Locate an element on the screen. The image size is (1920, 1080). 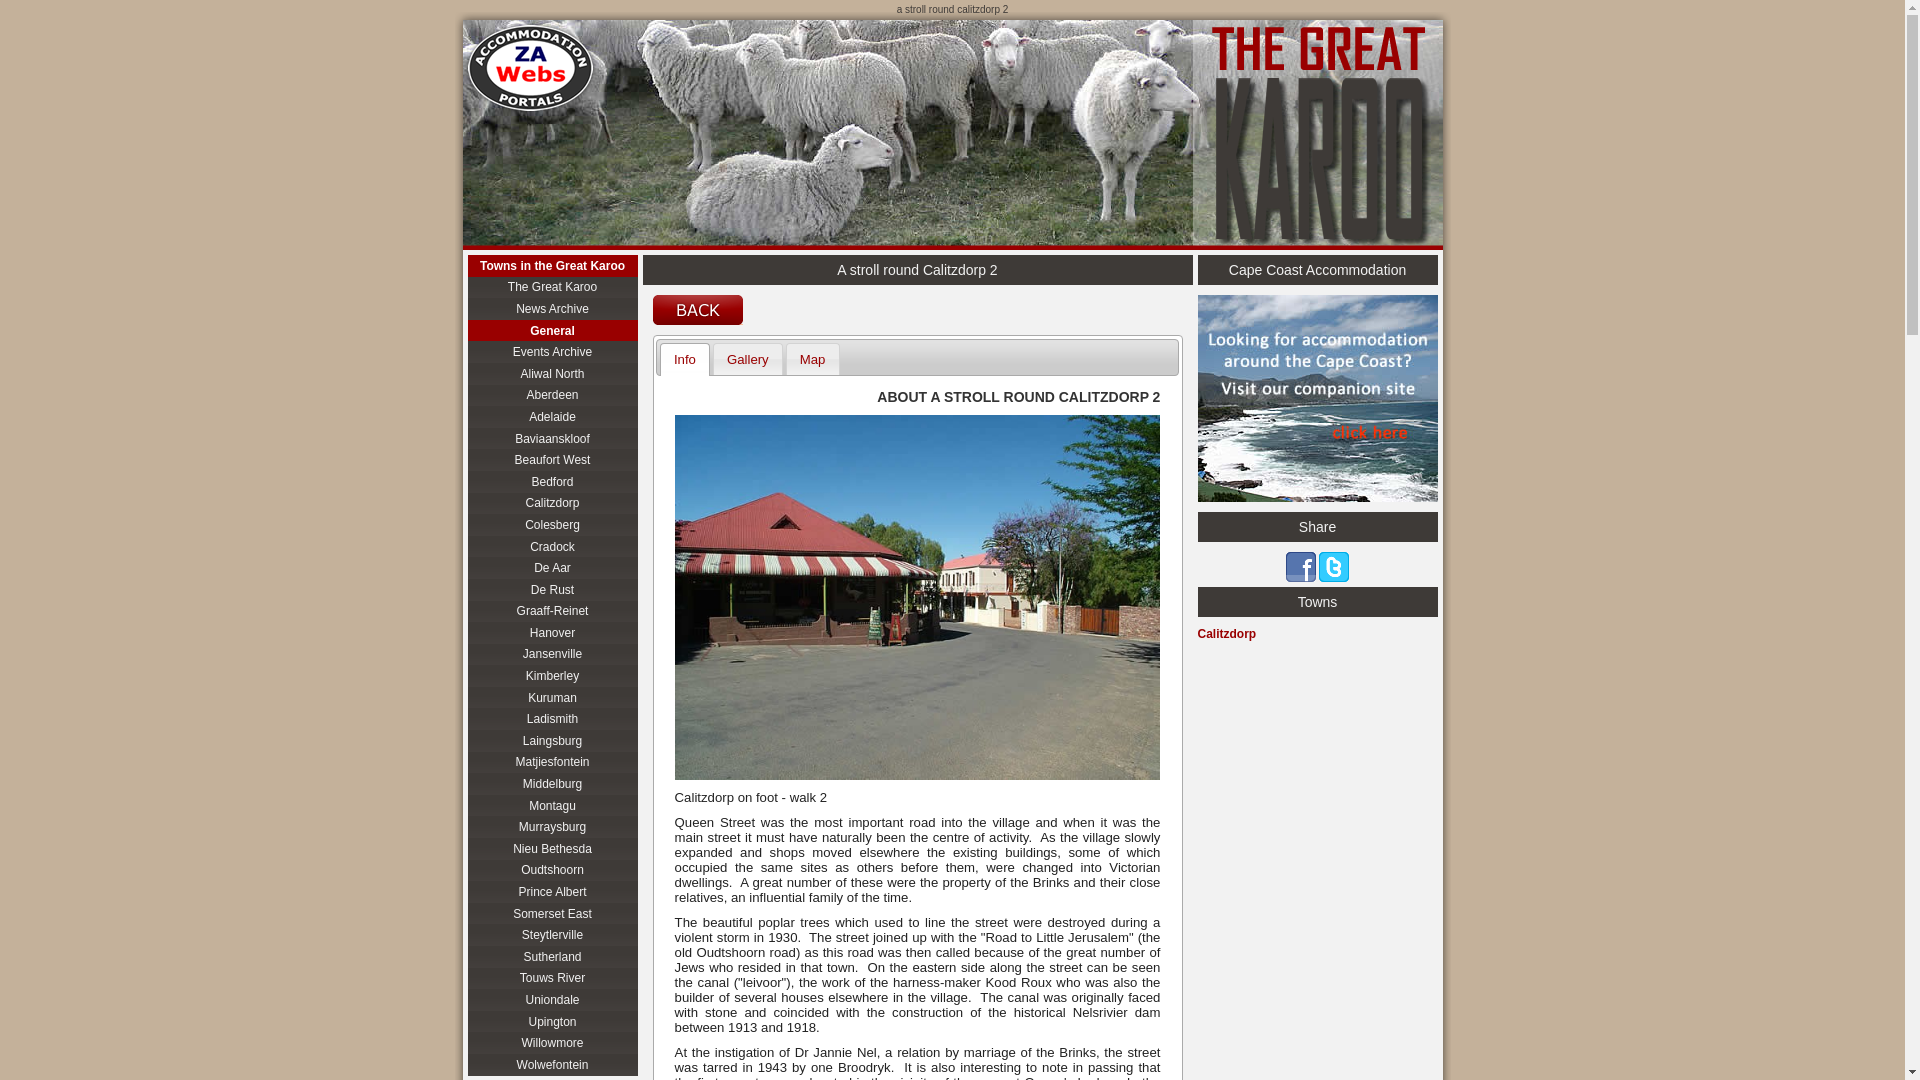
The Great Karoo is located at coordinates (552, 288).